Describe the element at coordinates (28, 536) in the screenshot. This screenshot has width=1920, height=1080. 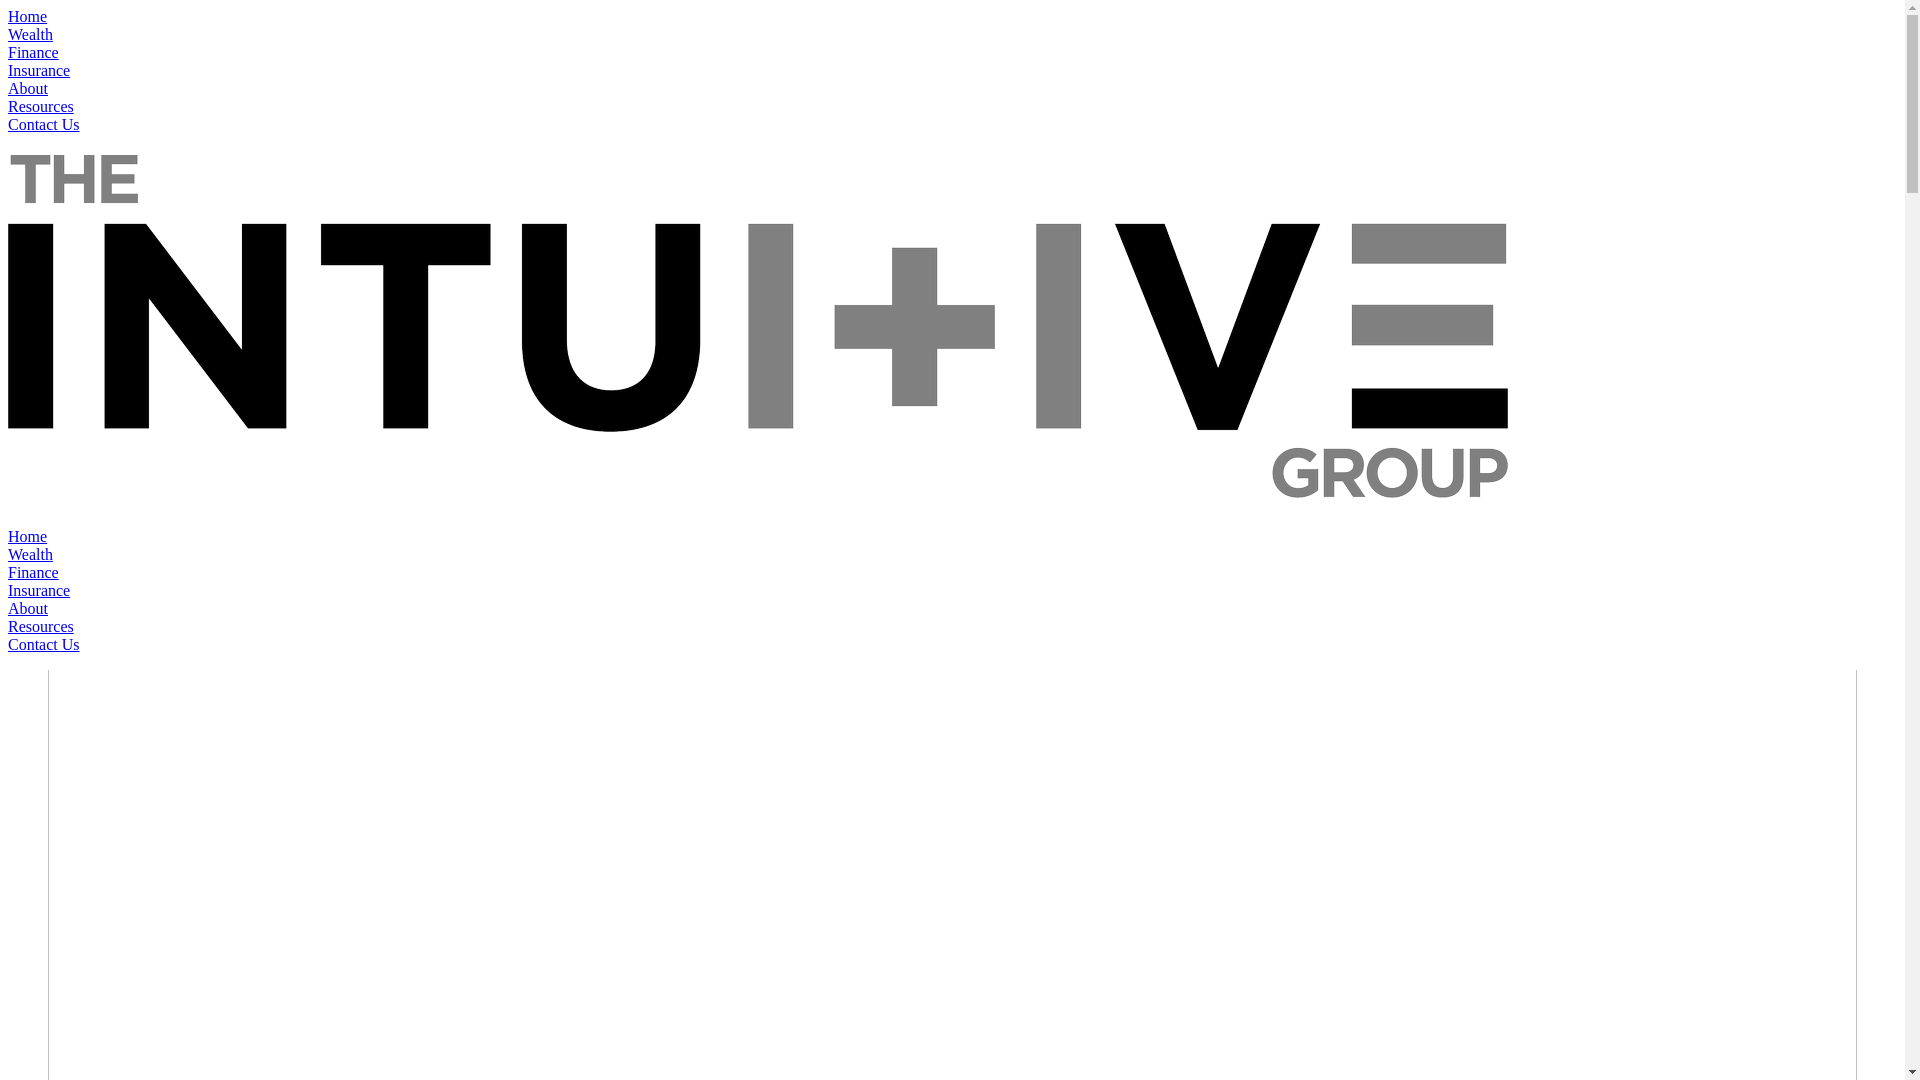
I see `Home` at that location.